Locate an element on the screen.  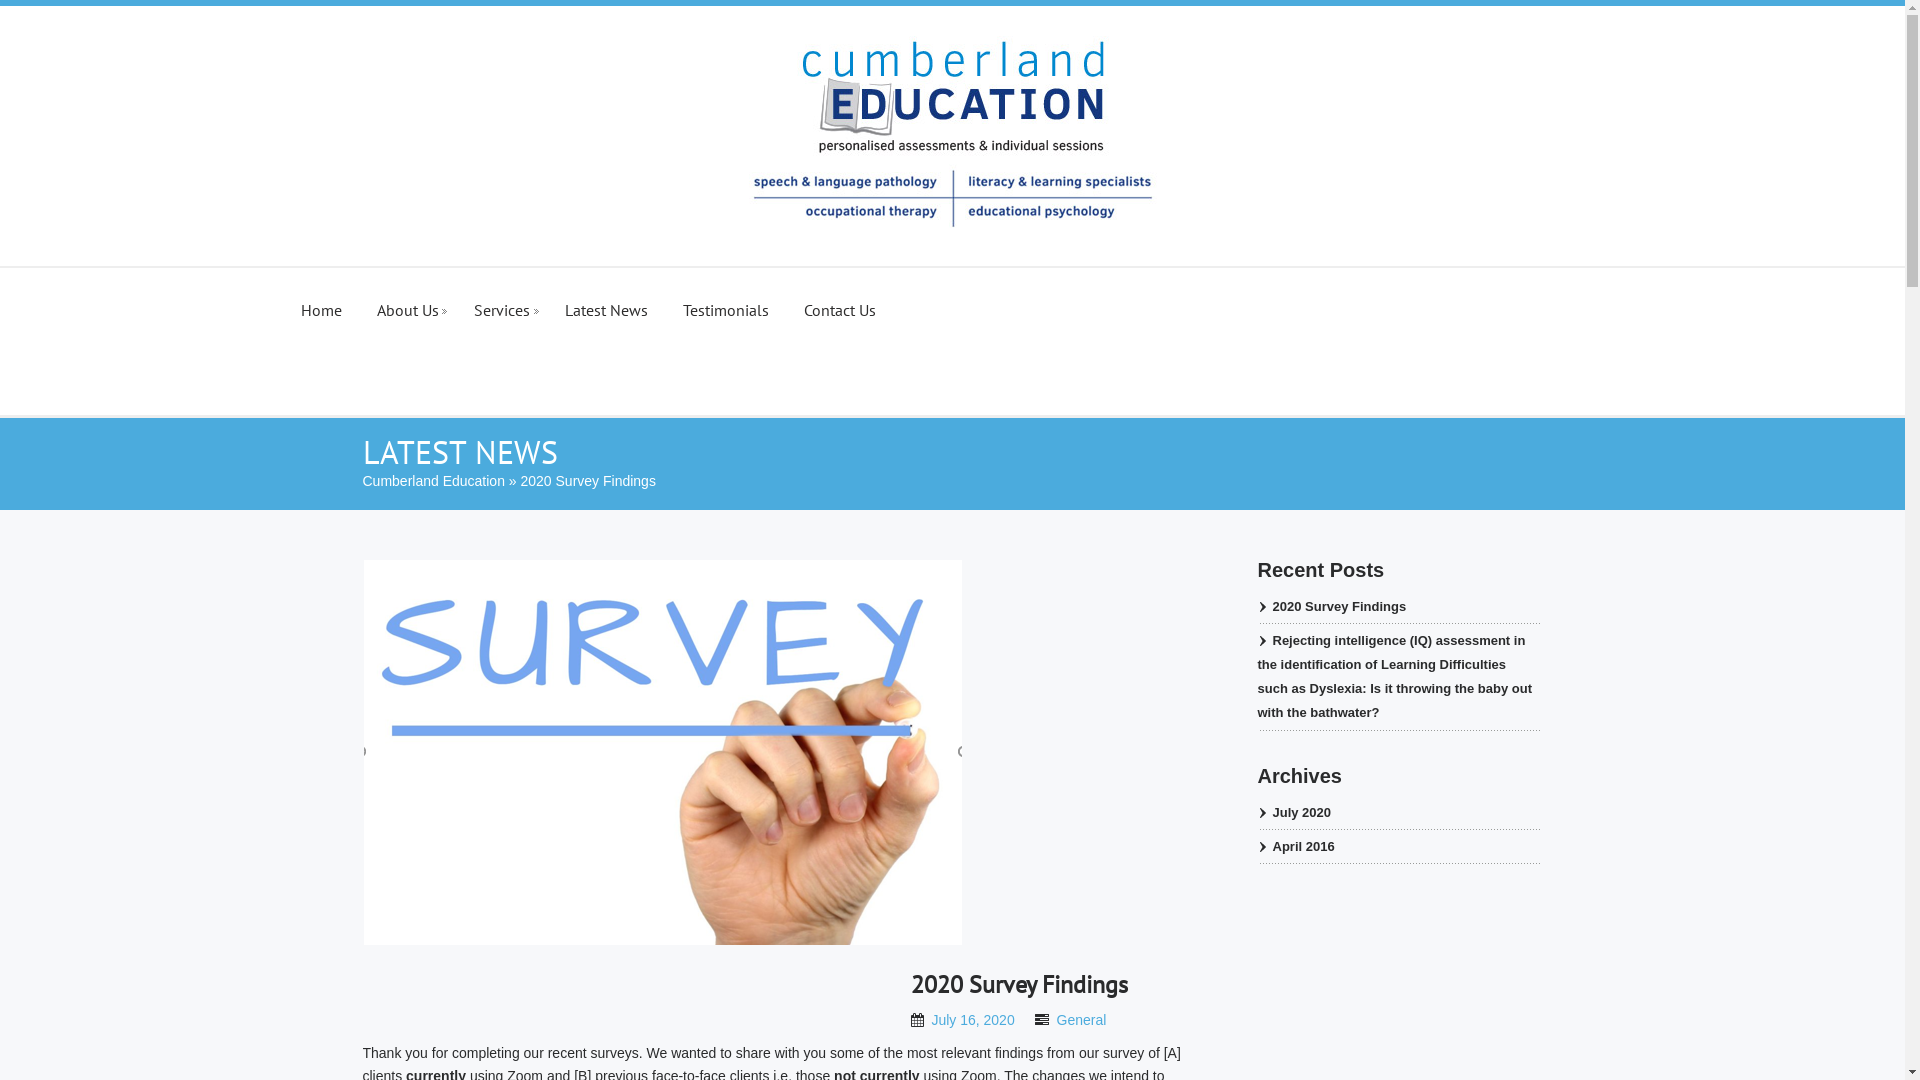
Contact Us is located at coordinates (840, 295).